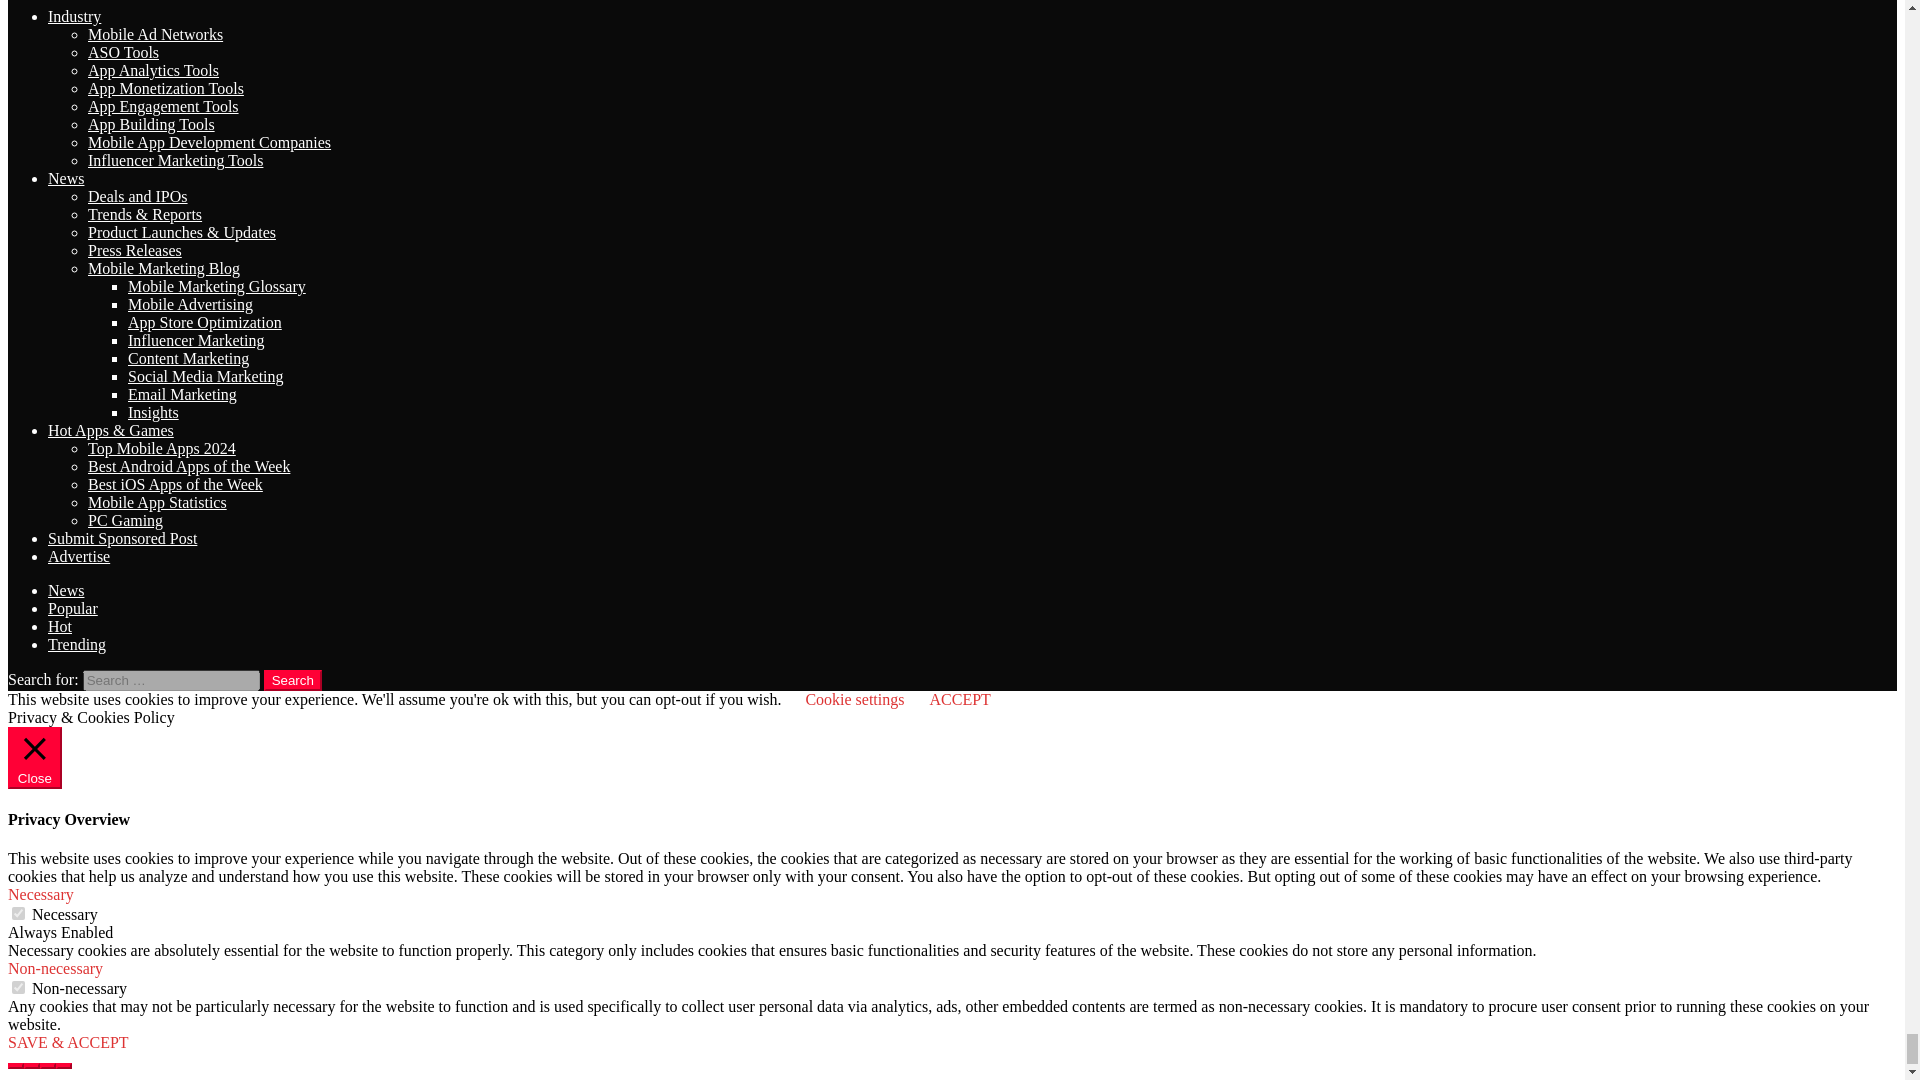  Describe the element at coordinates (18, 914) in the screenshot. I see `on` at that location.